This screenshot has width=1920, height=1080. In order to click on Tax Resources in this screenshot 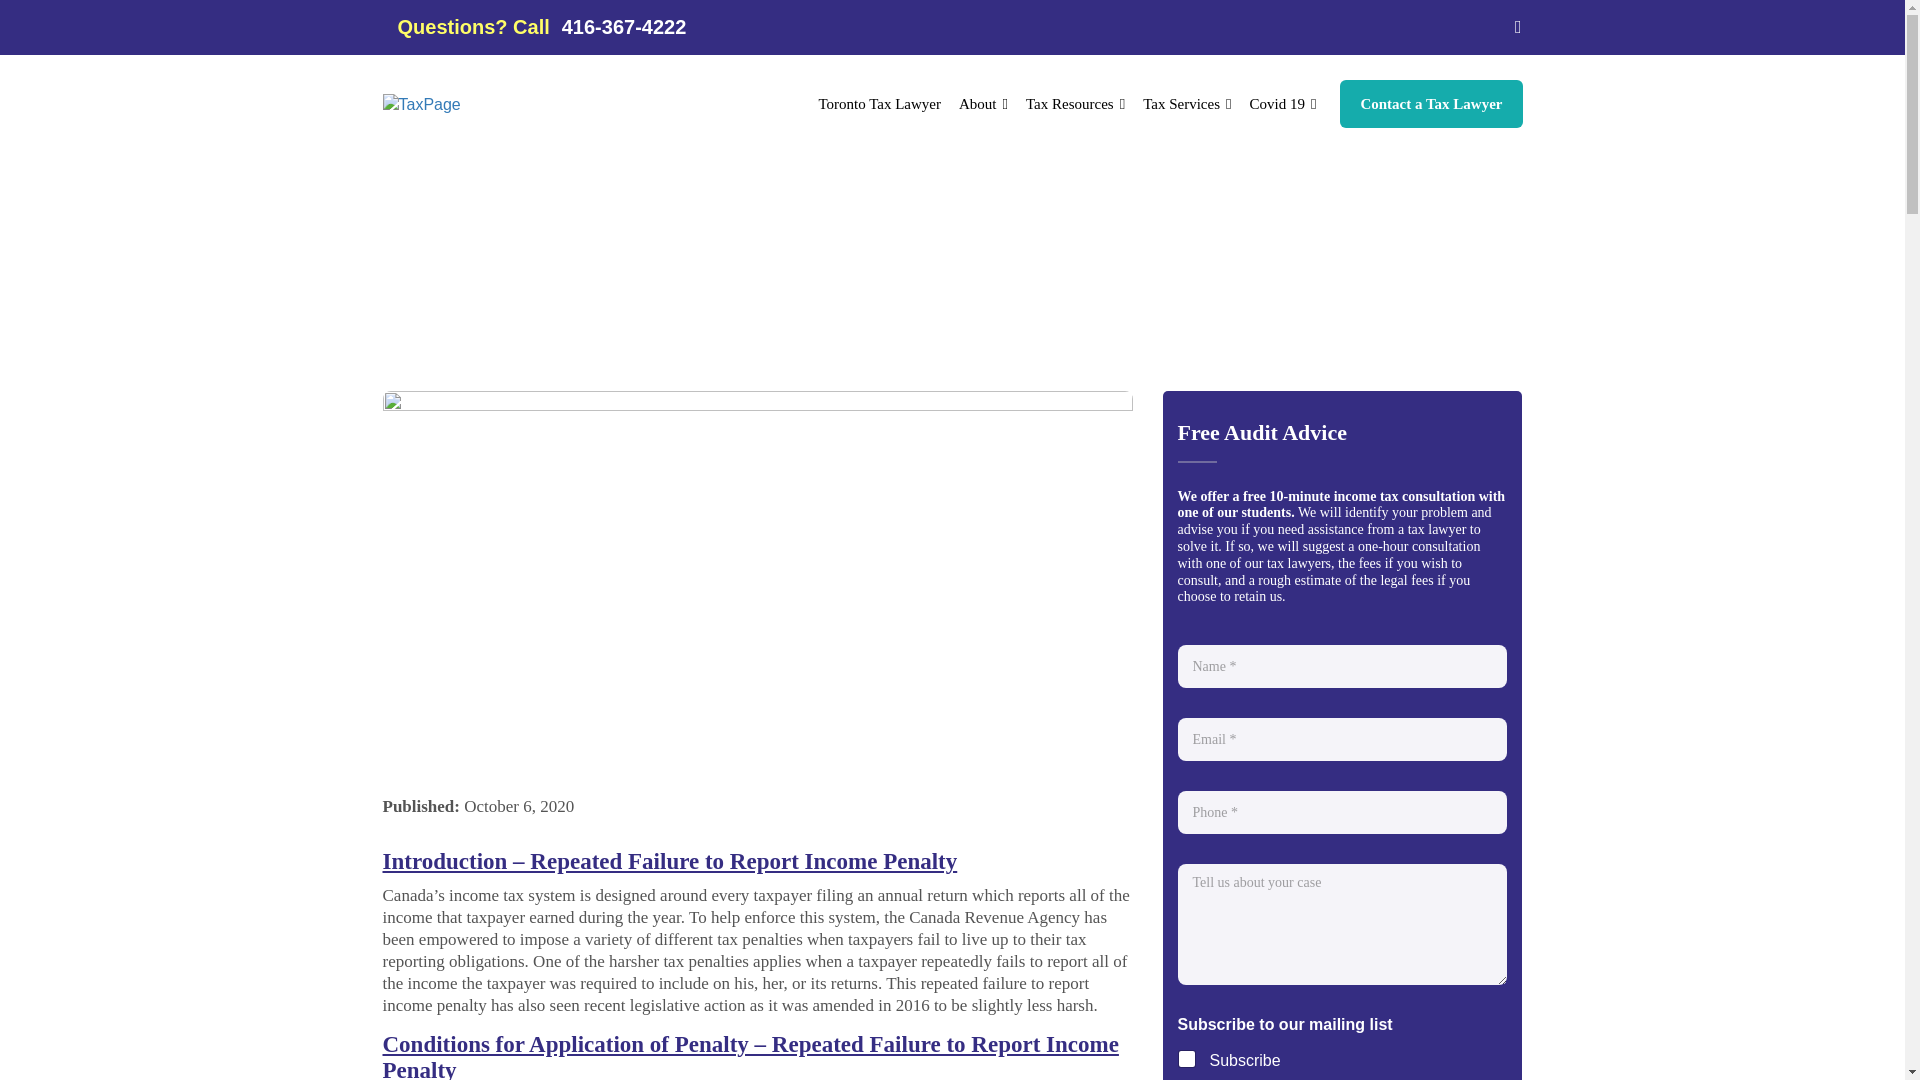, I will do `click(1076, 104)`.